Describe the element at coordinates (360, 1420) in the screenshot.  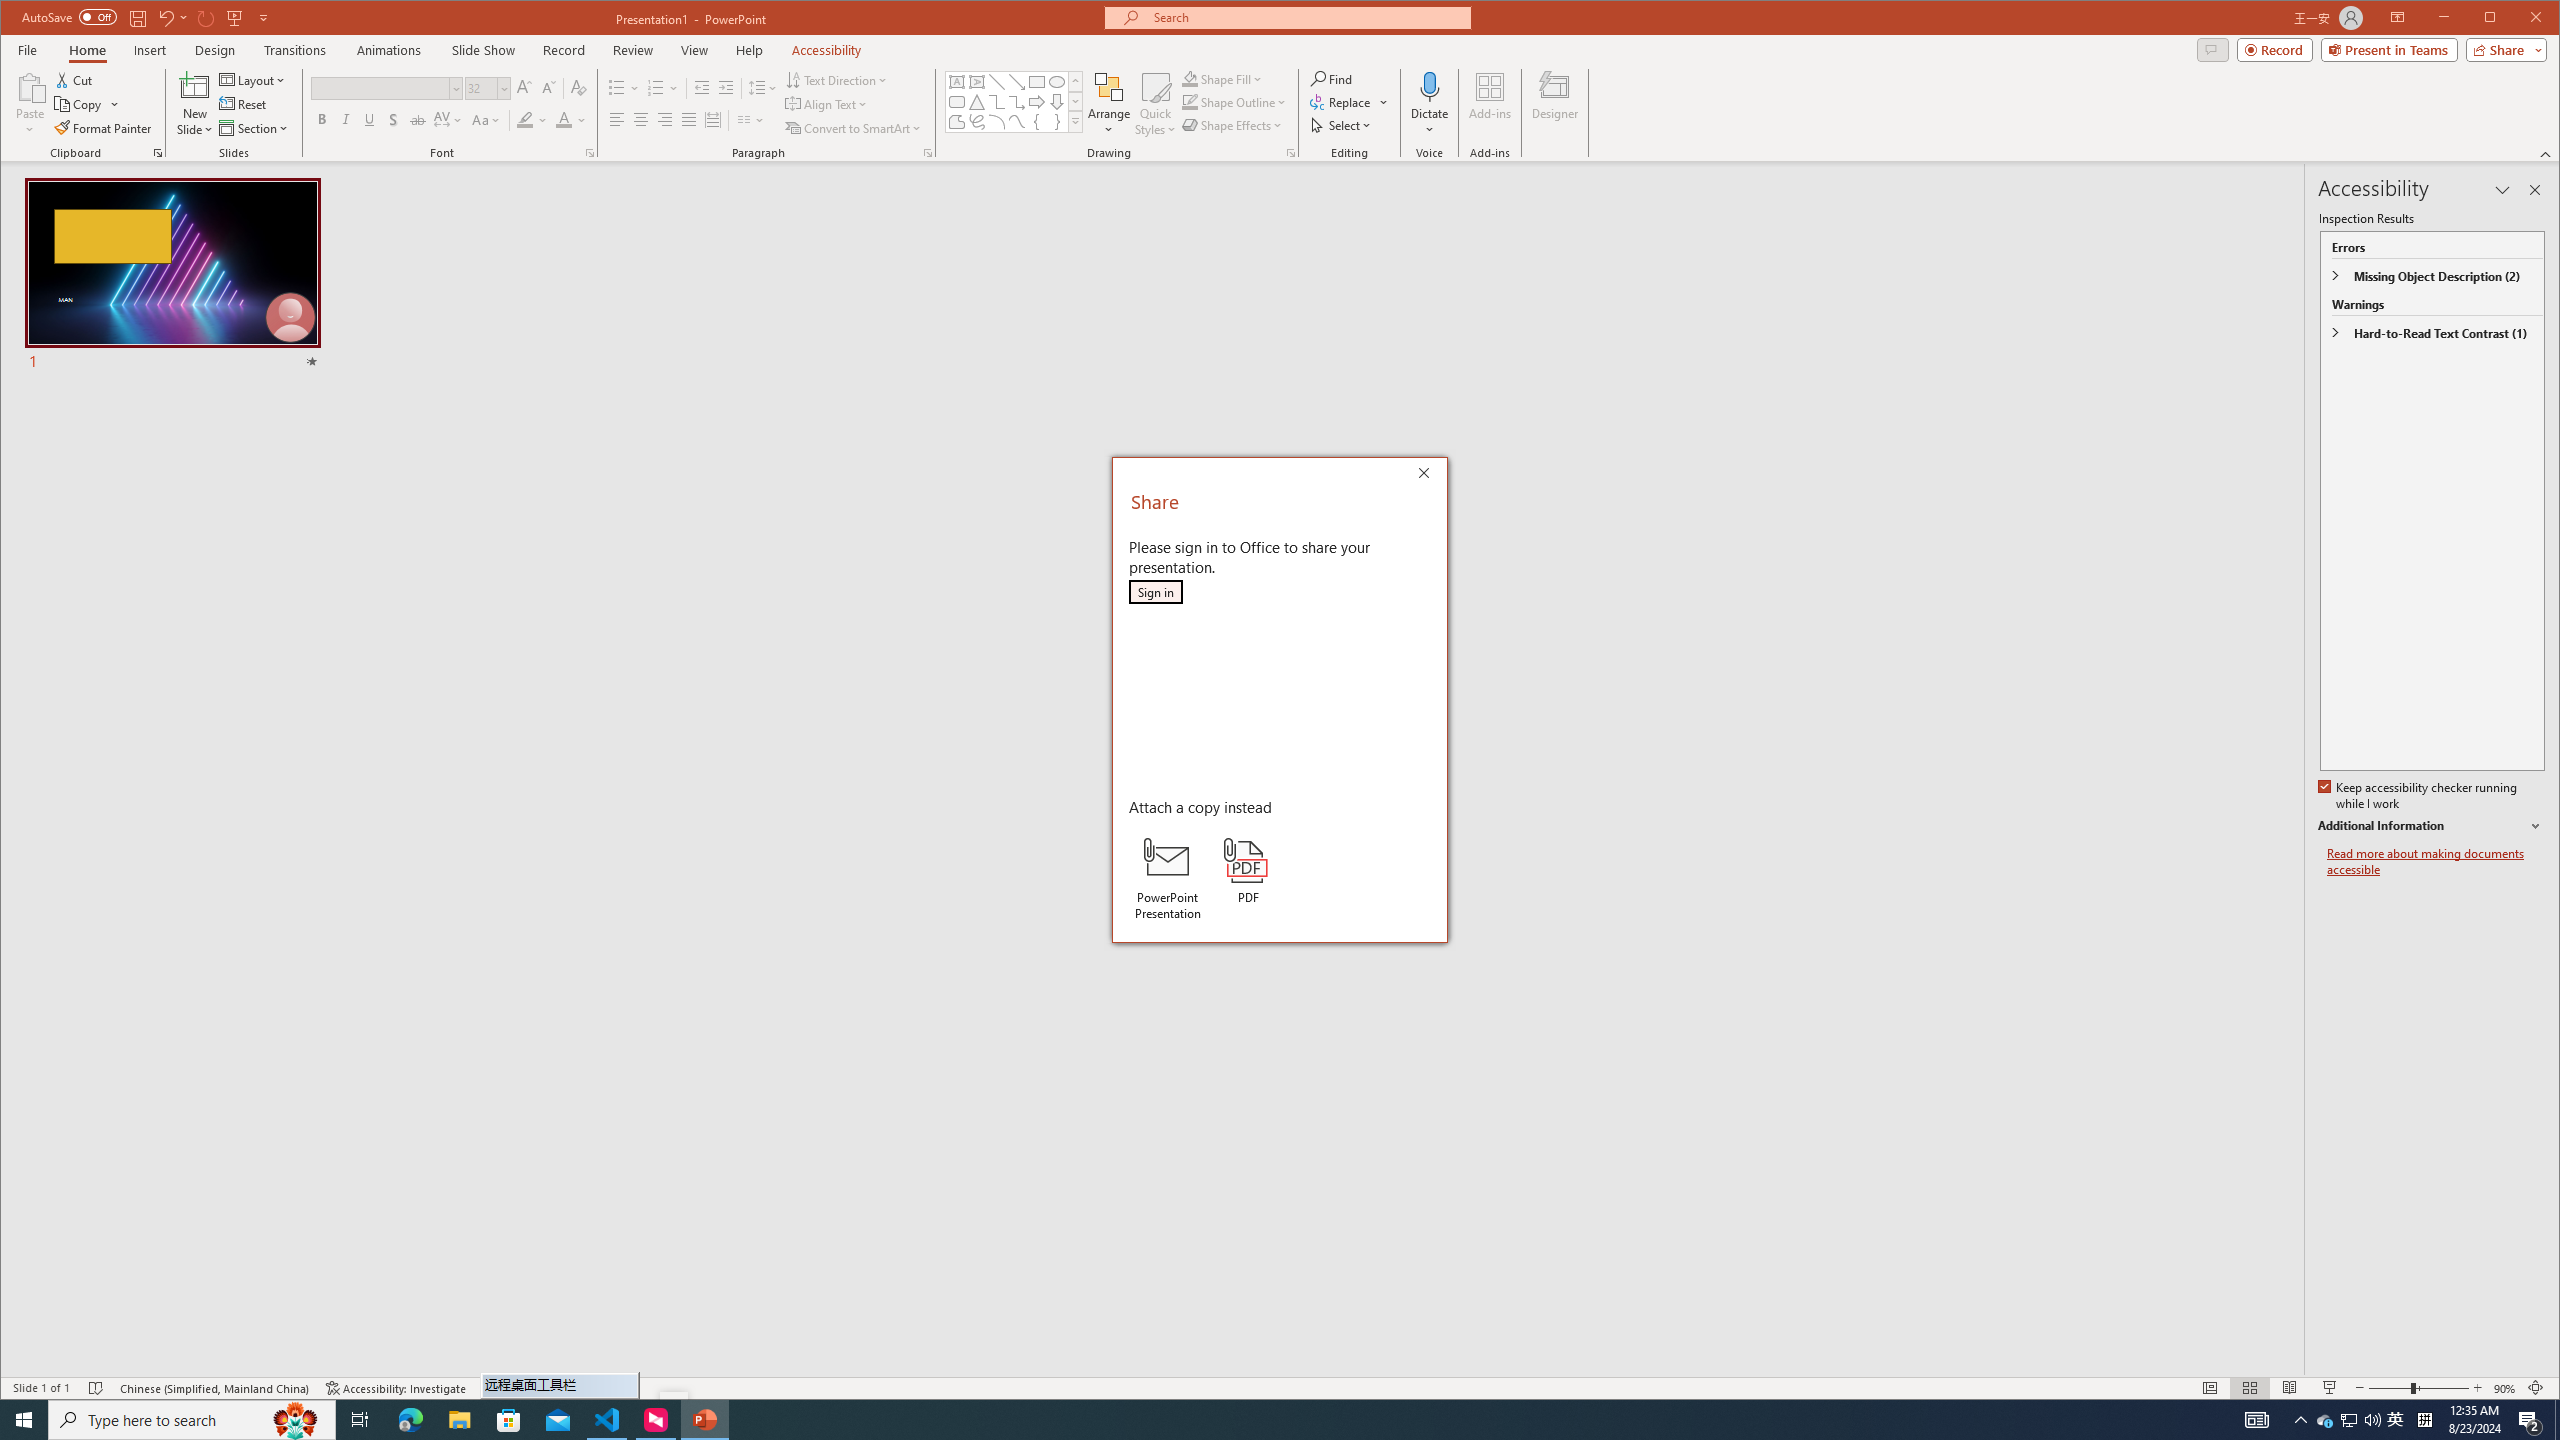
I see `Arc` at that location.